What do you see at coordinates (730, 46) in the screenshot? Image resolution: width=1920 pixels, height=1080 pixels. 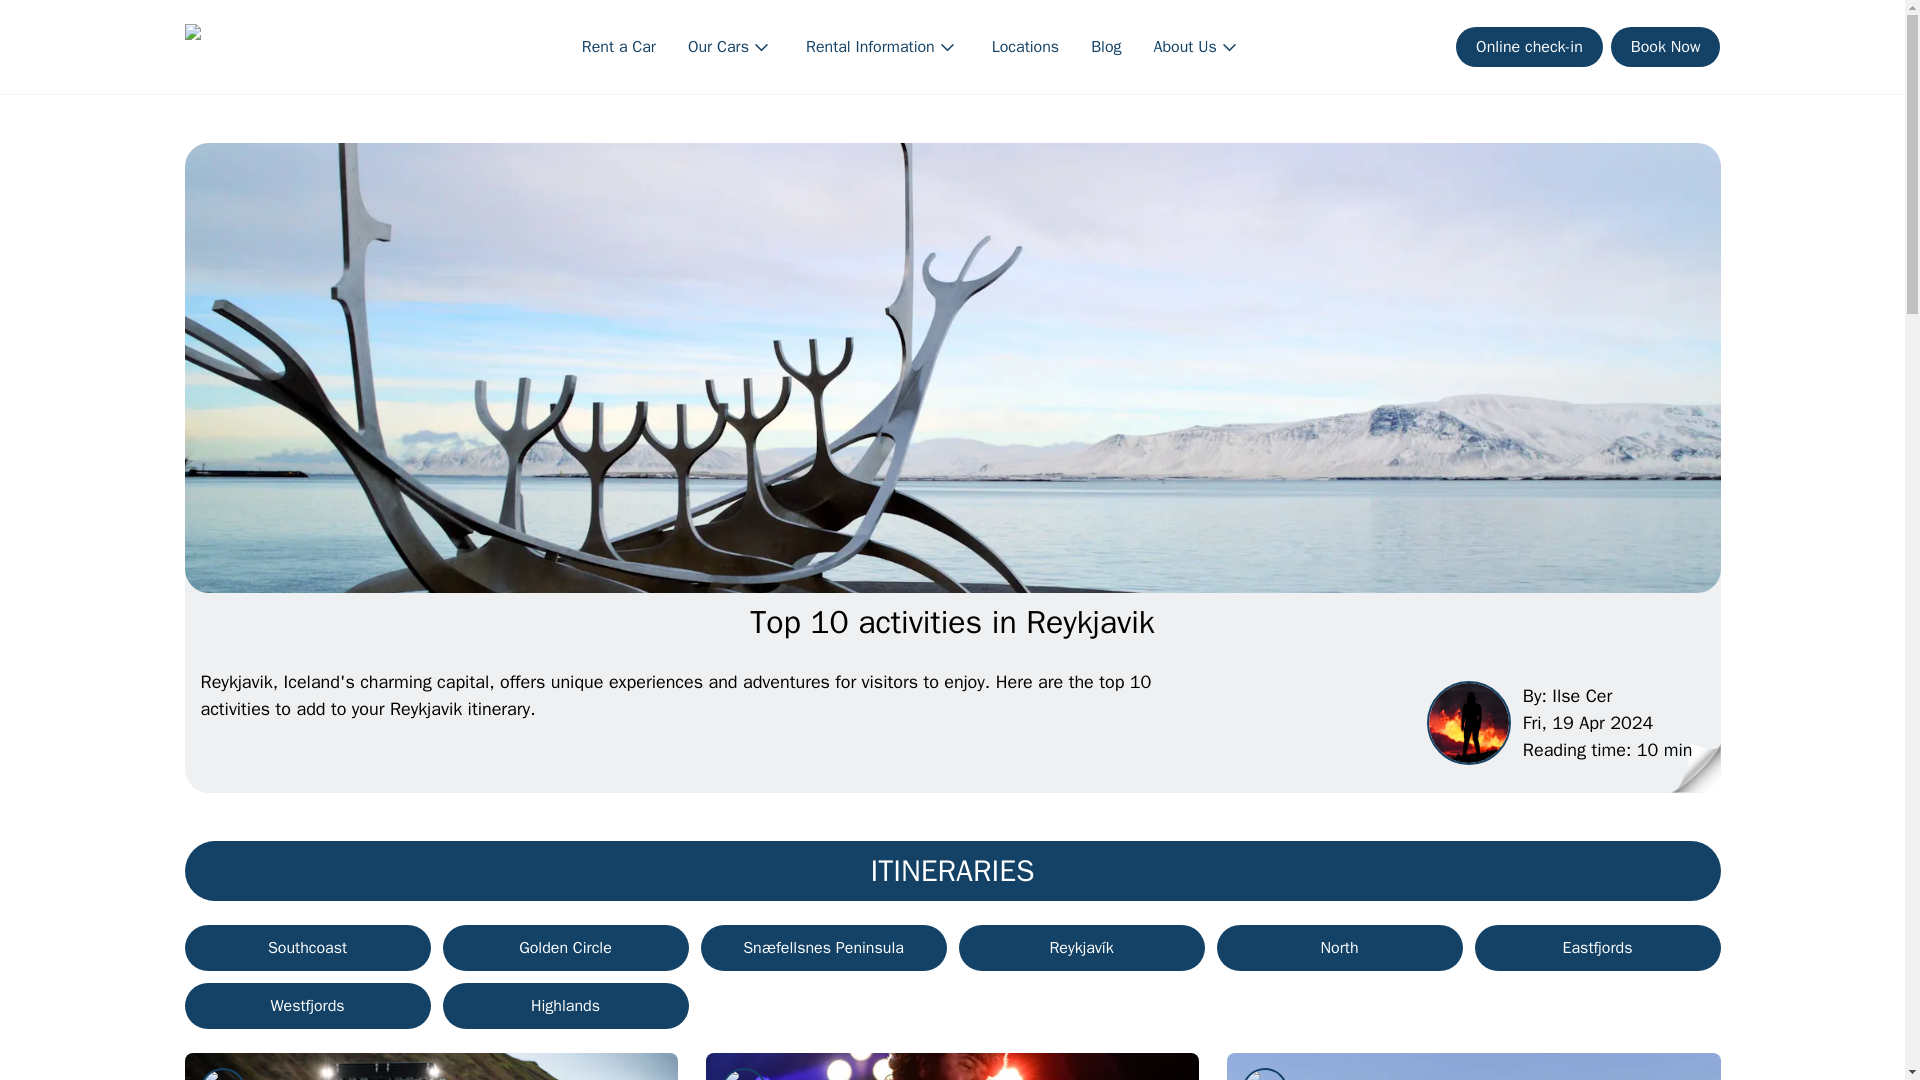 I see `Our Cars` at bounding box center [730, 46].